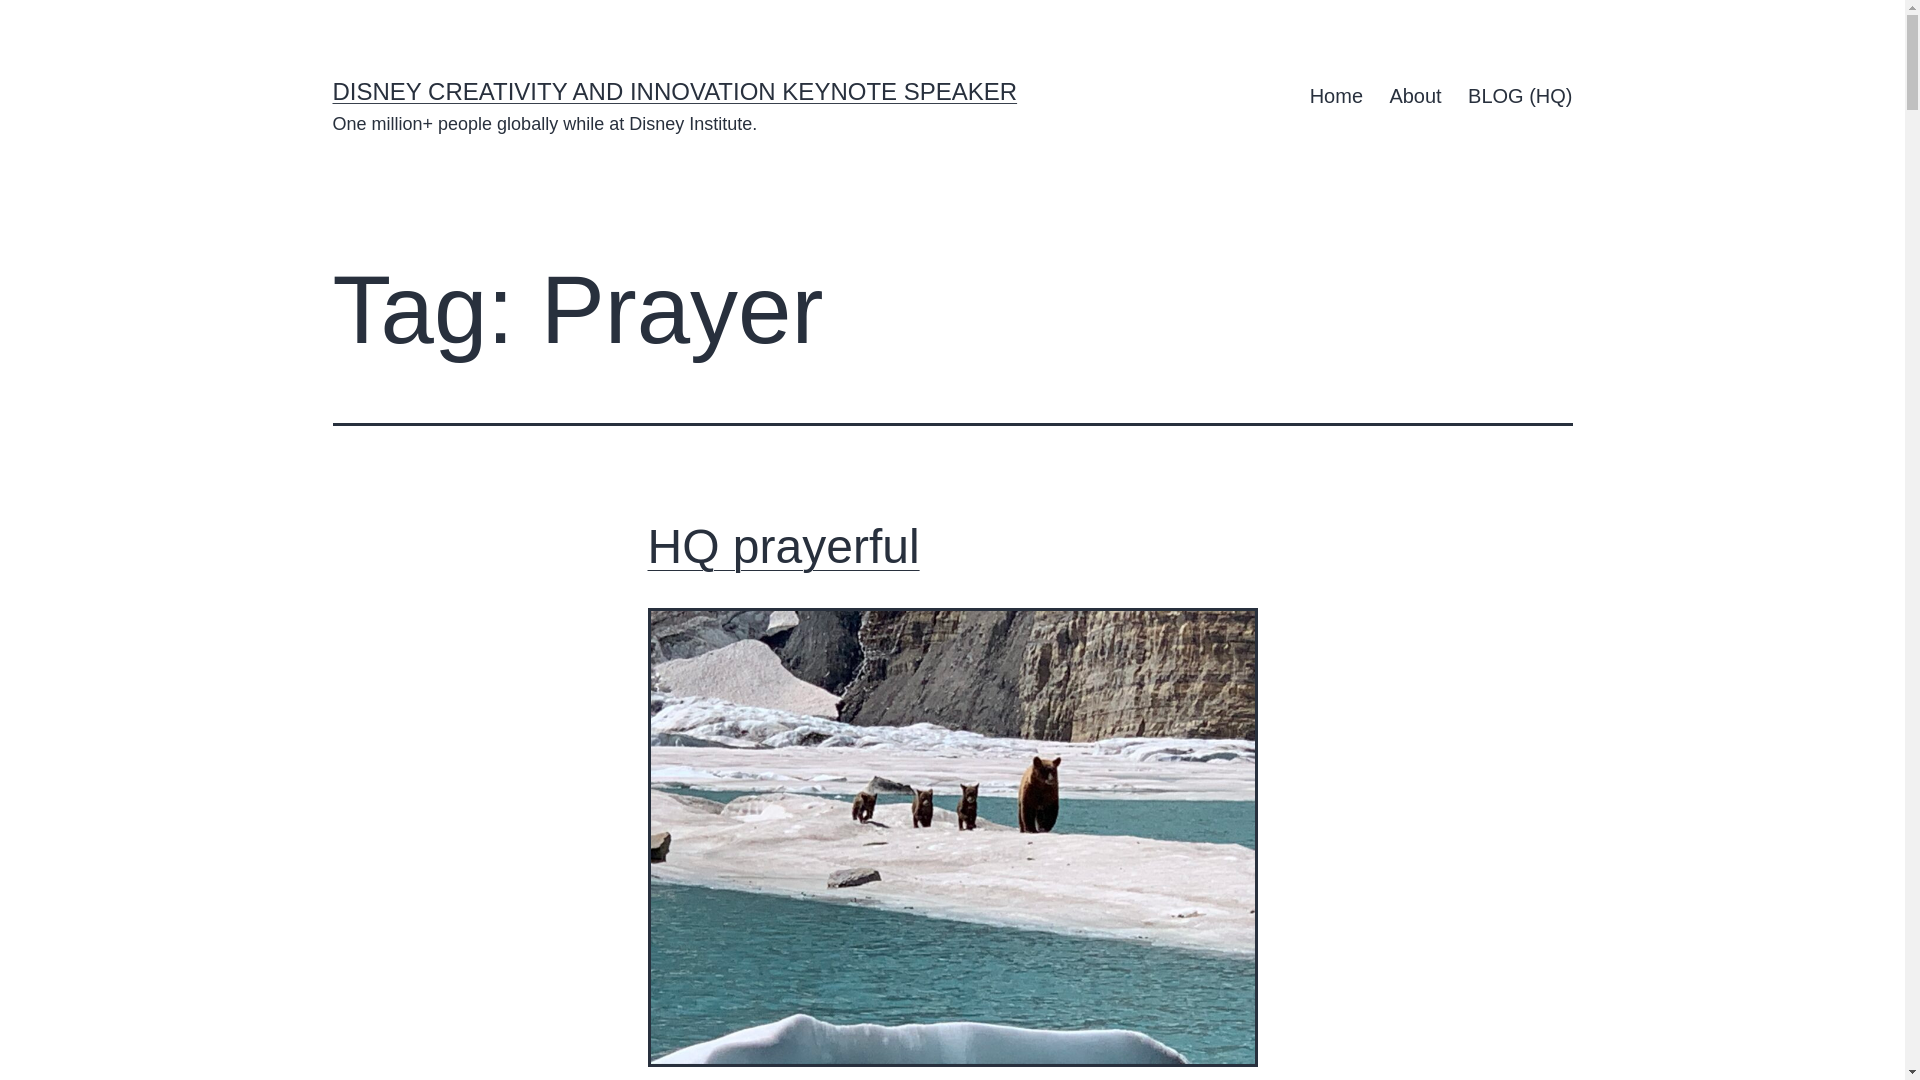  What do you see at coordinates (1416, 96) in the screenshot?
I see `About` at bounding box center [1416, 96].